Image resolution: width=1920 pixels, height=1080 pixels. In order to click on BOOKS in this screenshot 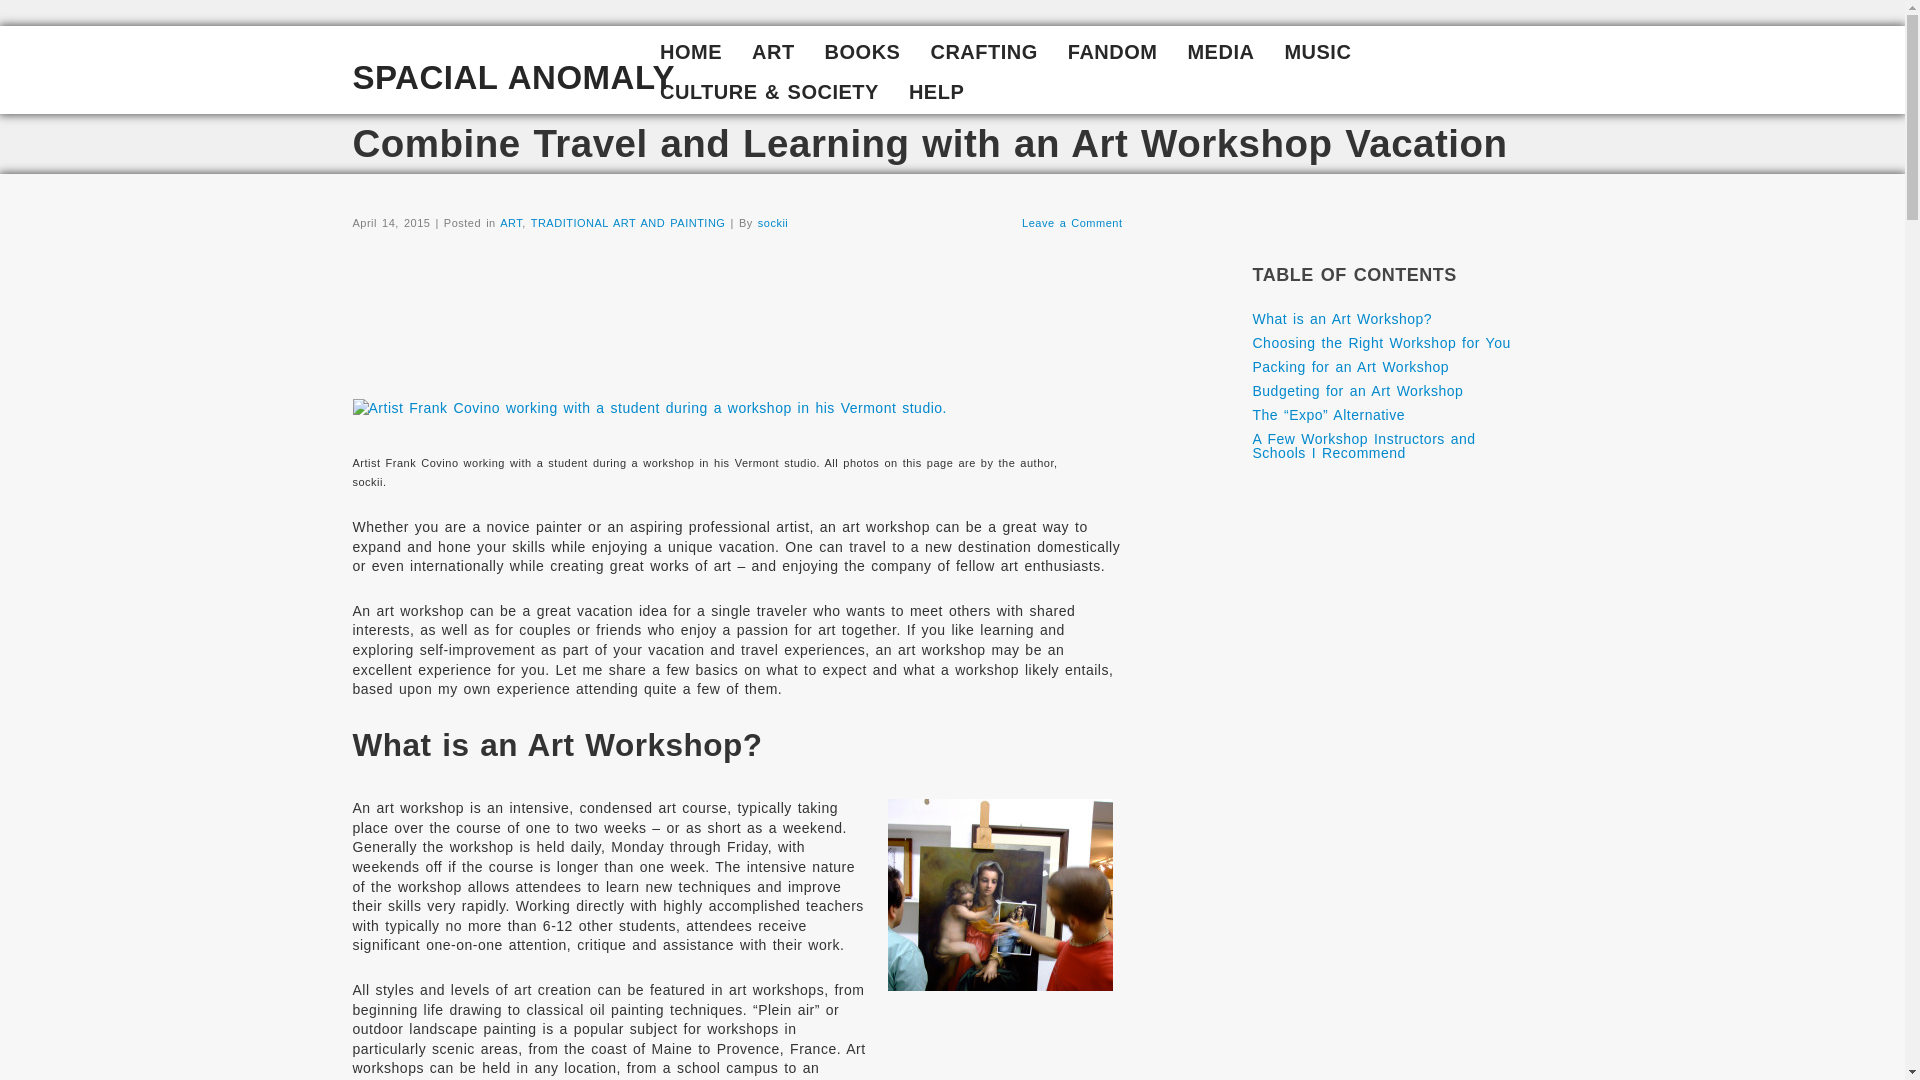, I will do `click(862, 54)`.